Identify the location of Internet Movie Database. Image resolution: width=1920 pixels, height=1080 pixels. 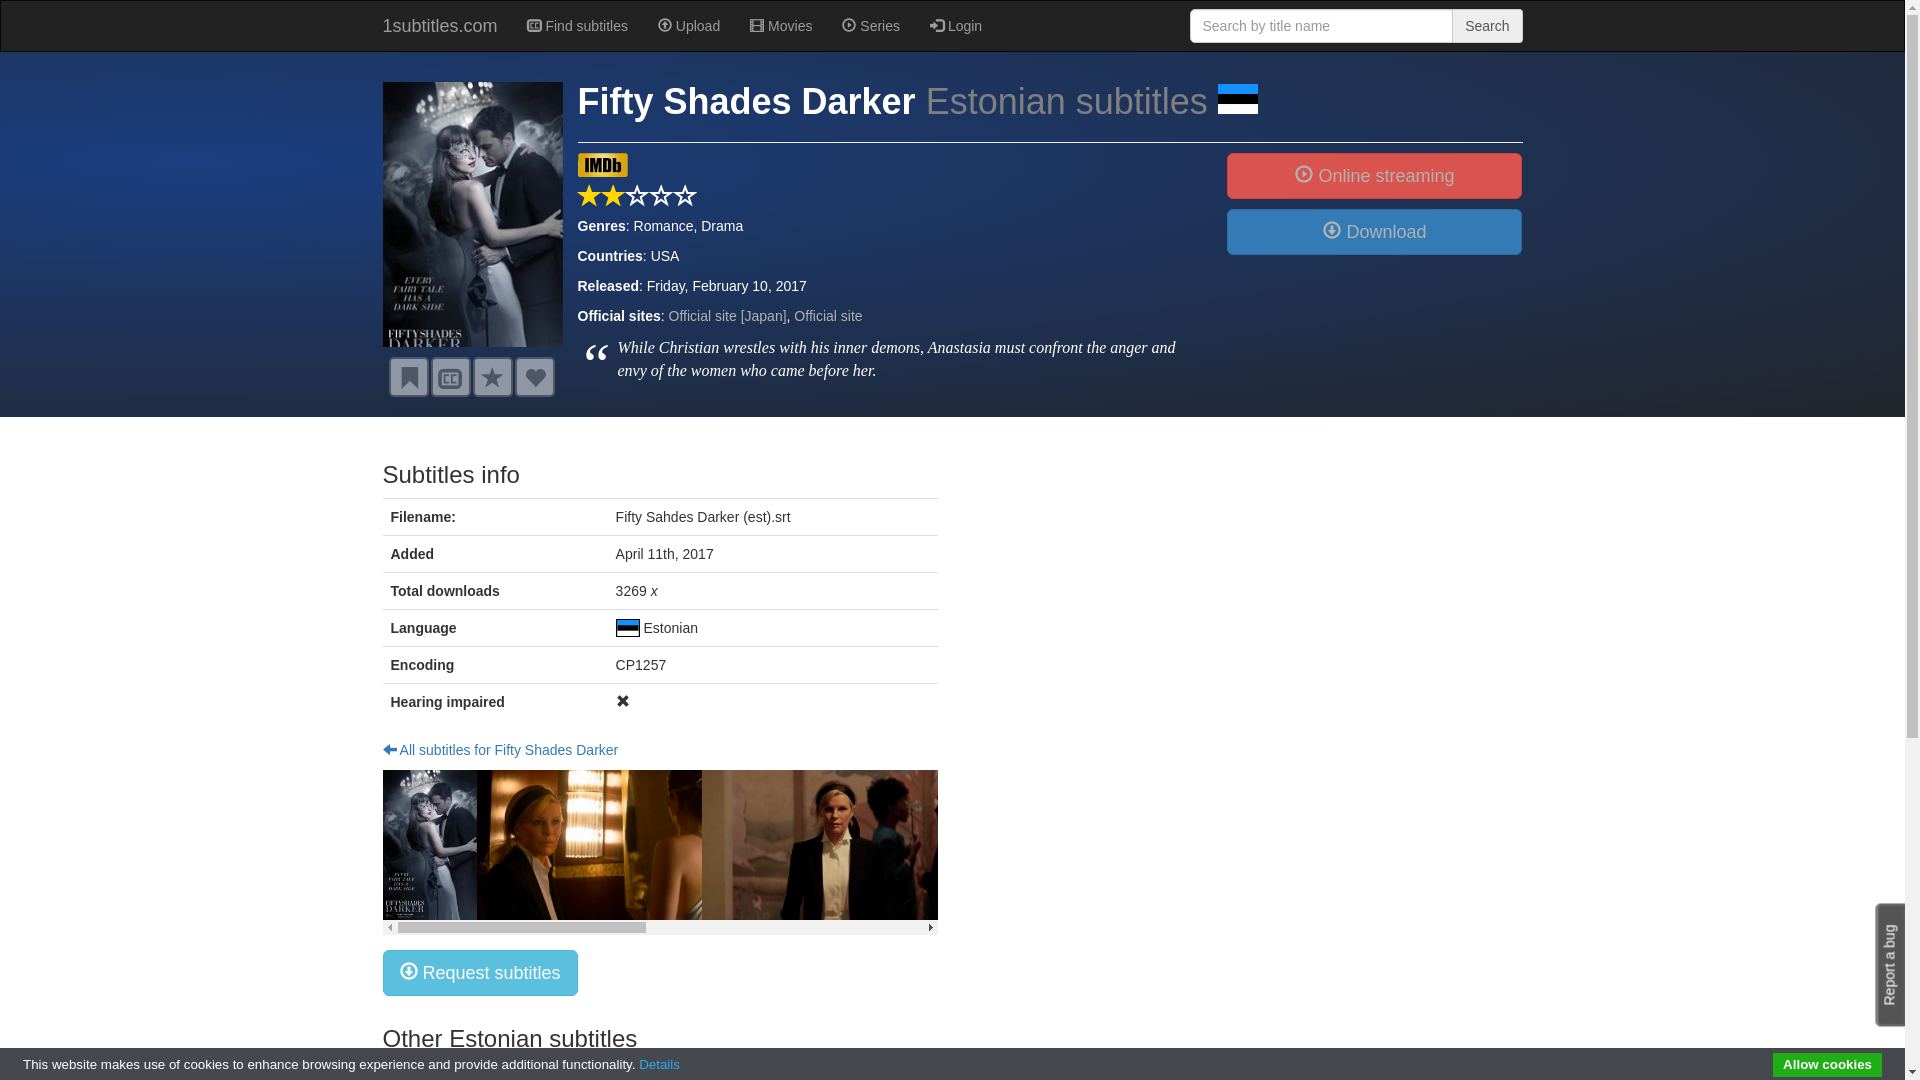
(603, 172).